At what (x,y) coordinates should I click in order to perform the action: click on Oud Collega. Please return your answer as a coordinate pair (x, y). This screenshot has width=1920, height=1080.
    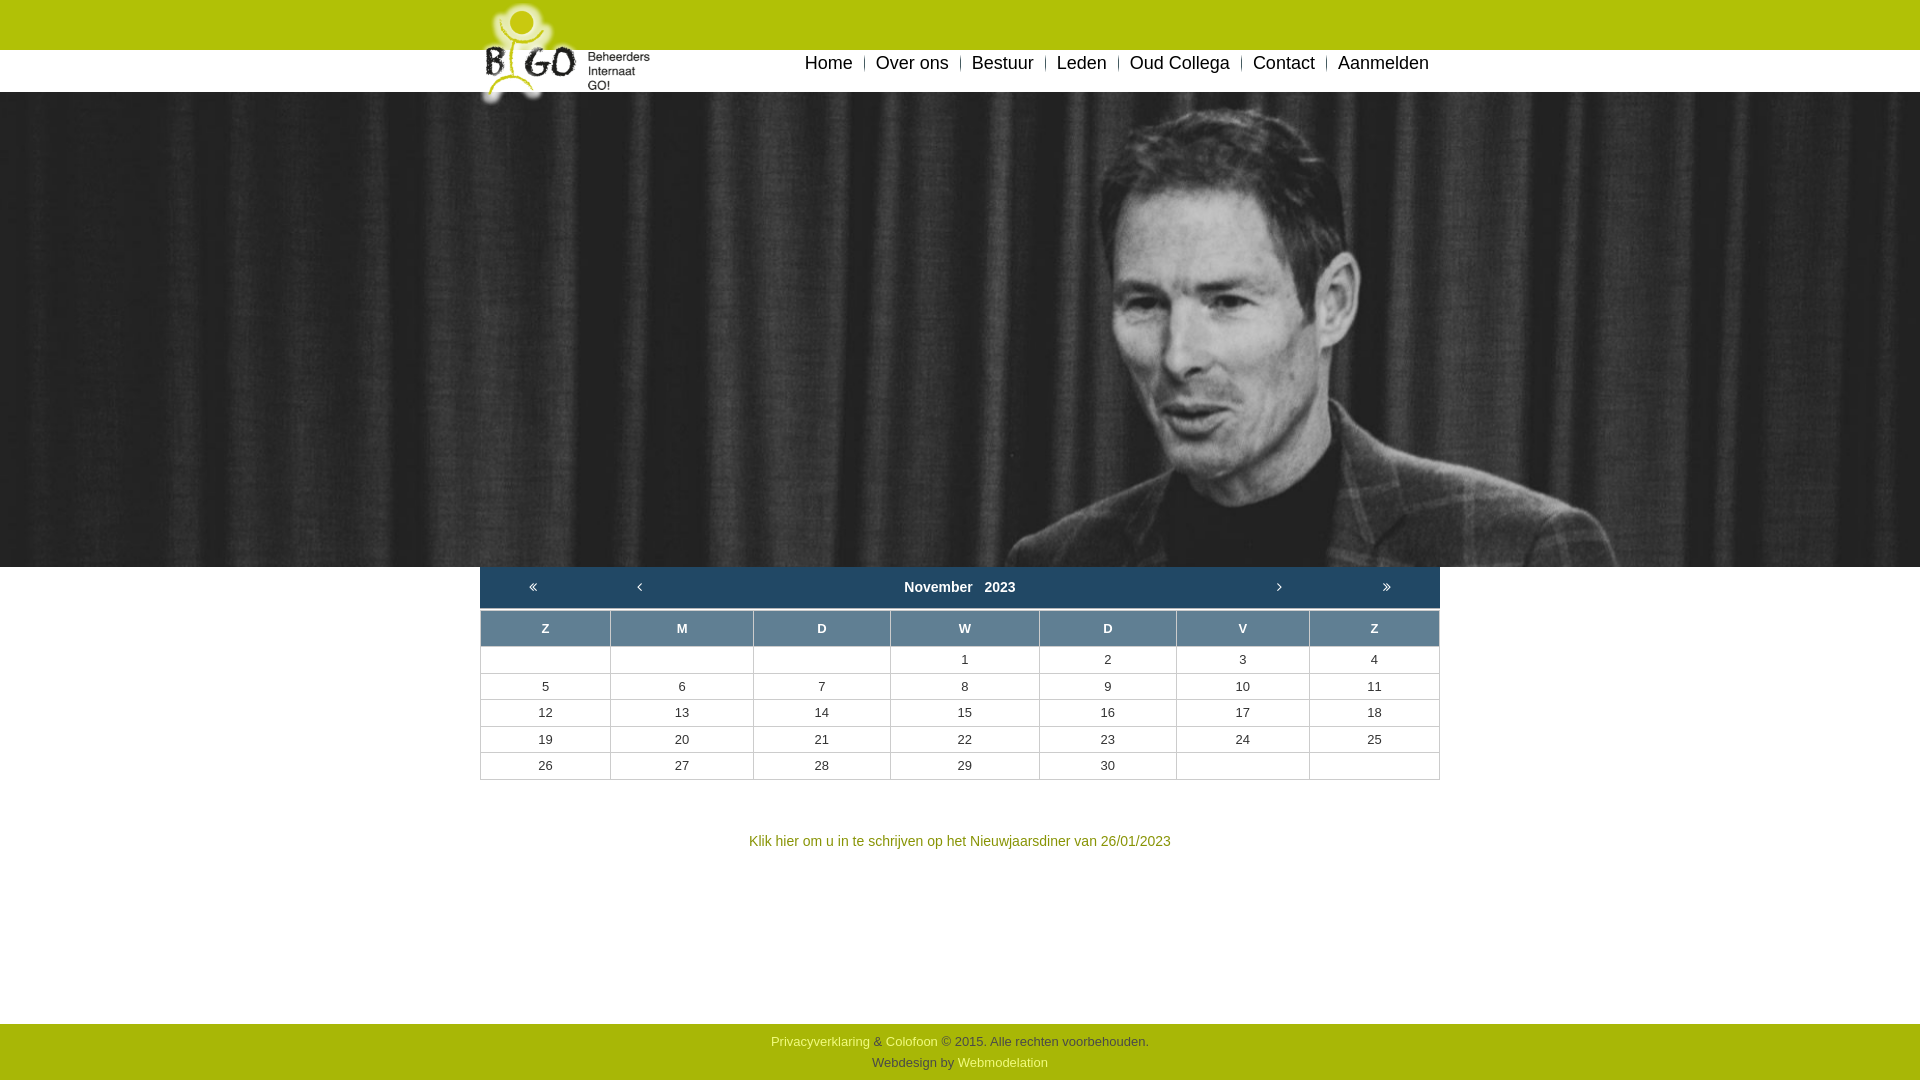
    Looking at the image, I should click on (1180, 62).